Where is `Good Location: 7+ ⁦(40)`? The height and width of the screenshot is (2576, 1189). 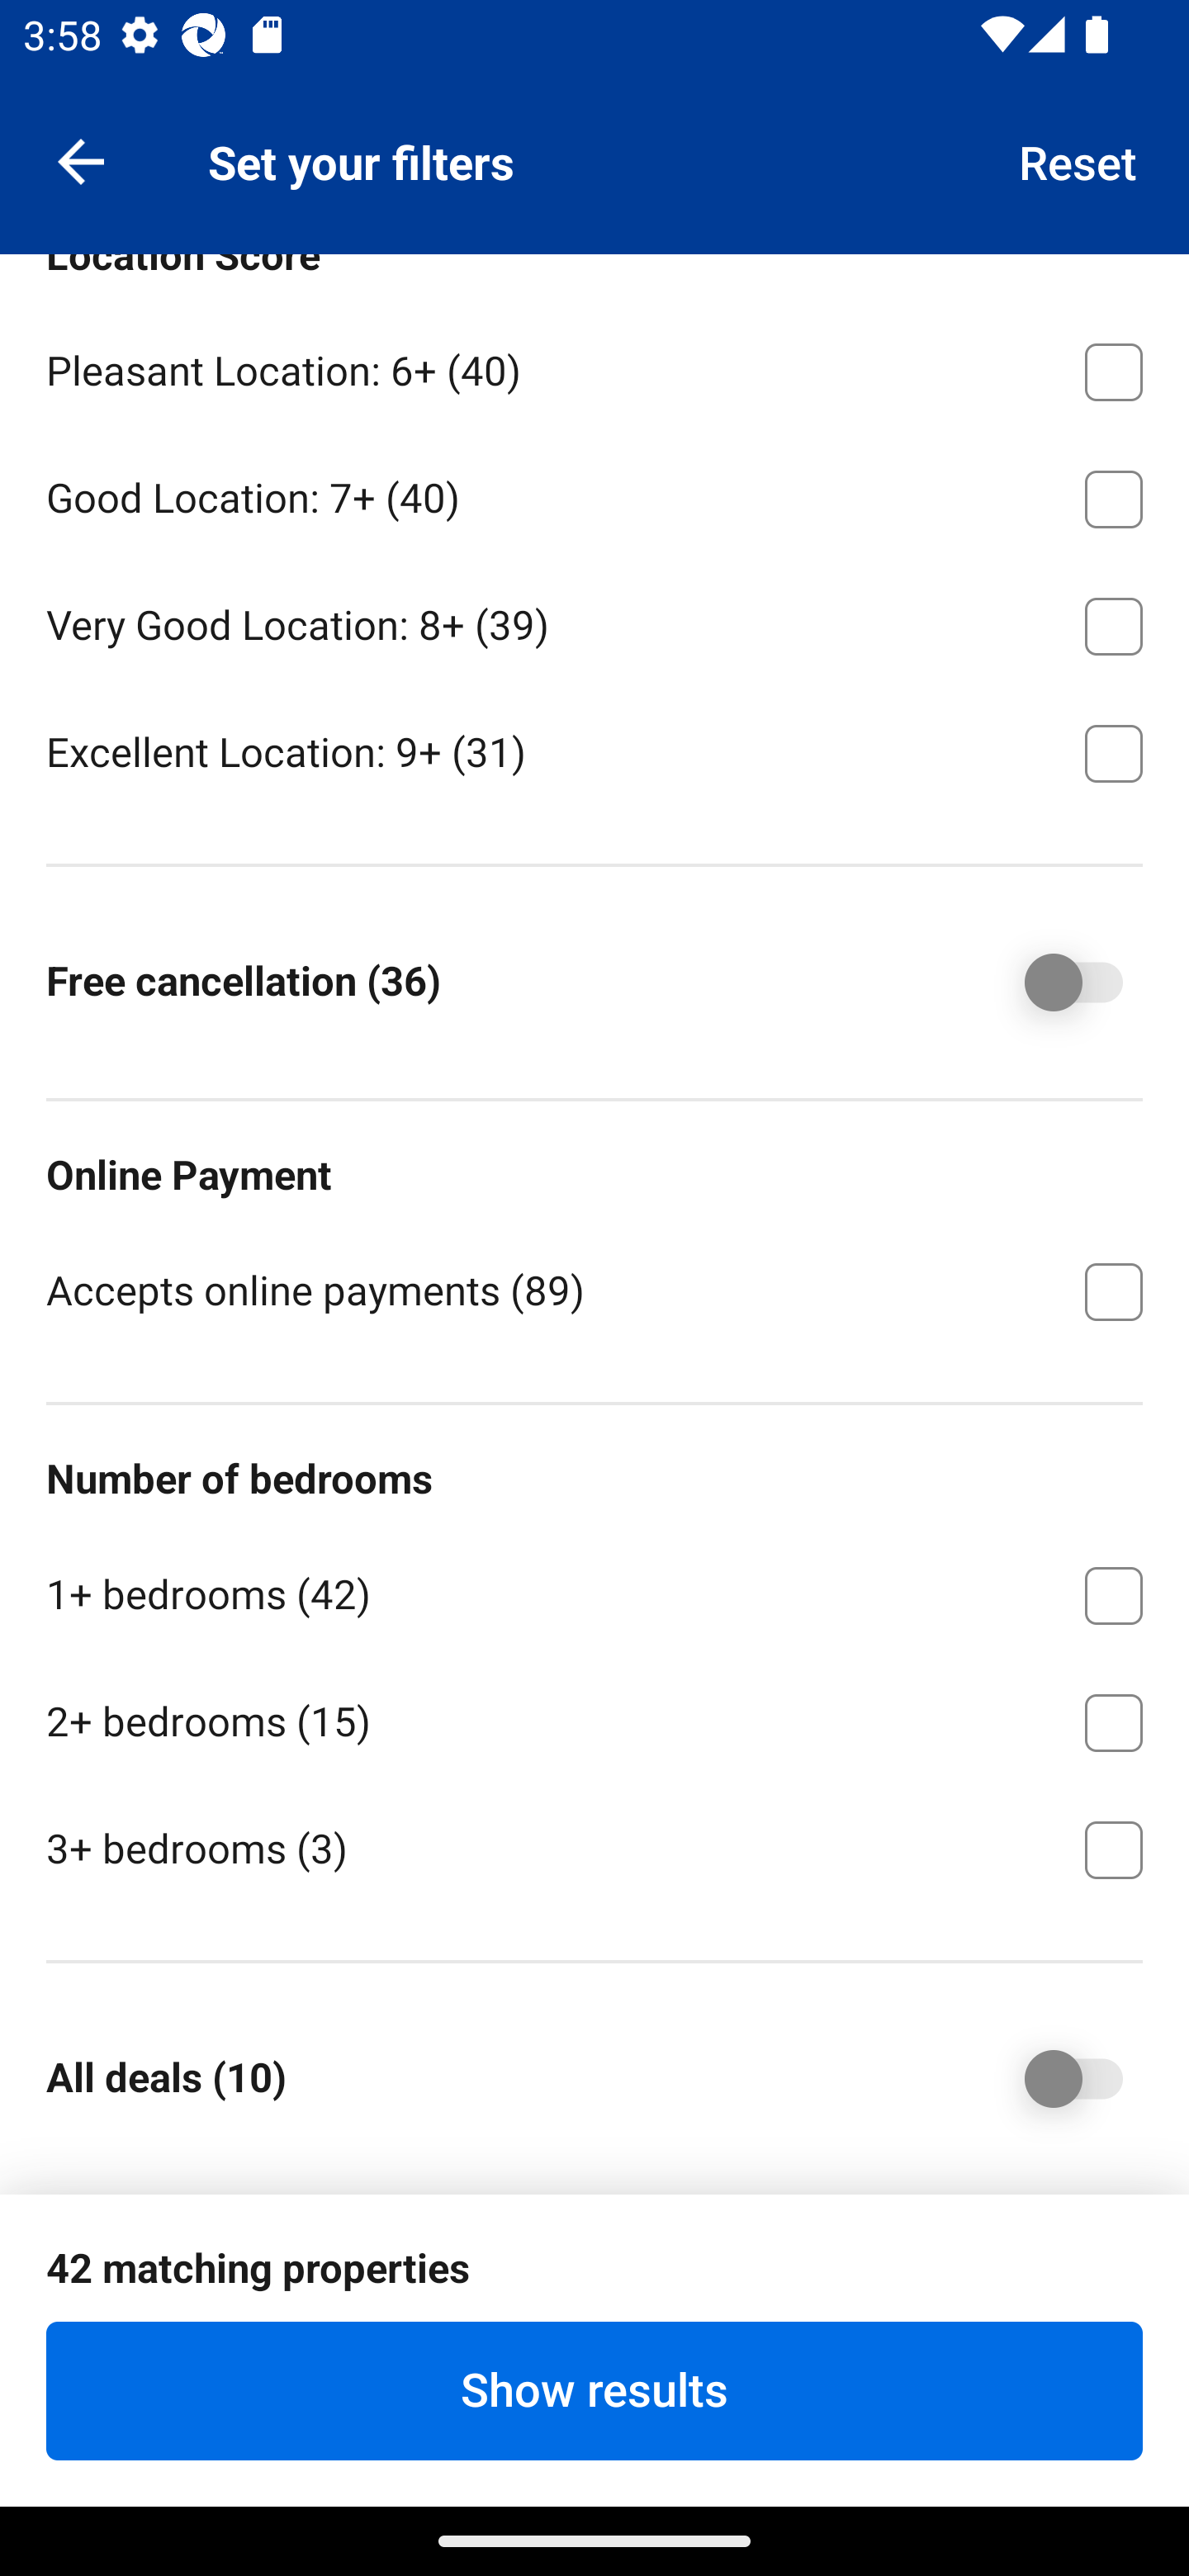 Good Location: 7+ ⁦(40) is located at coordinates (594, 493).